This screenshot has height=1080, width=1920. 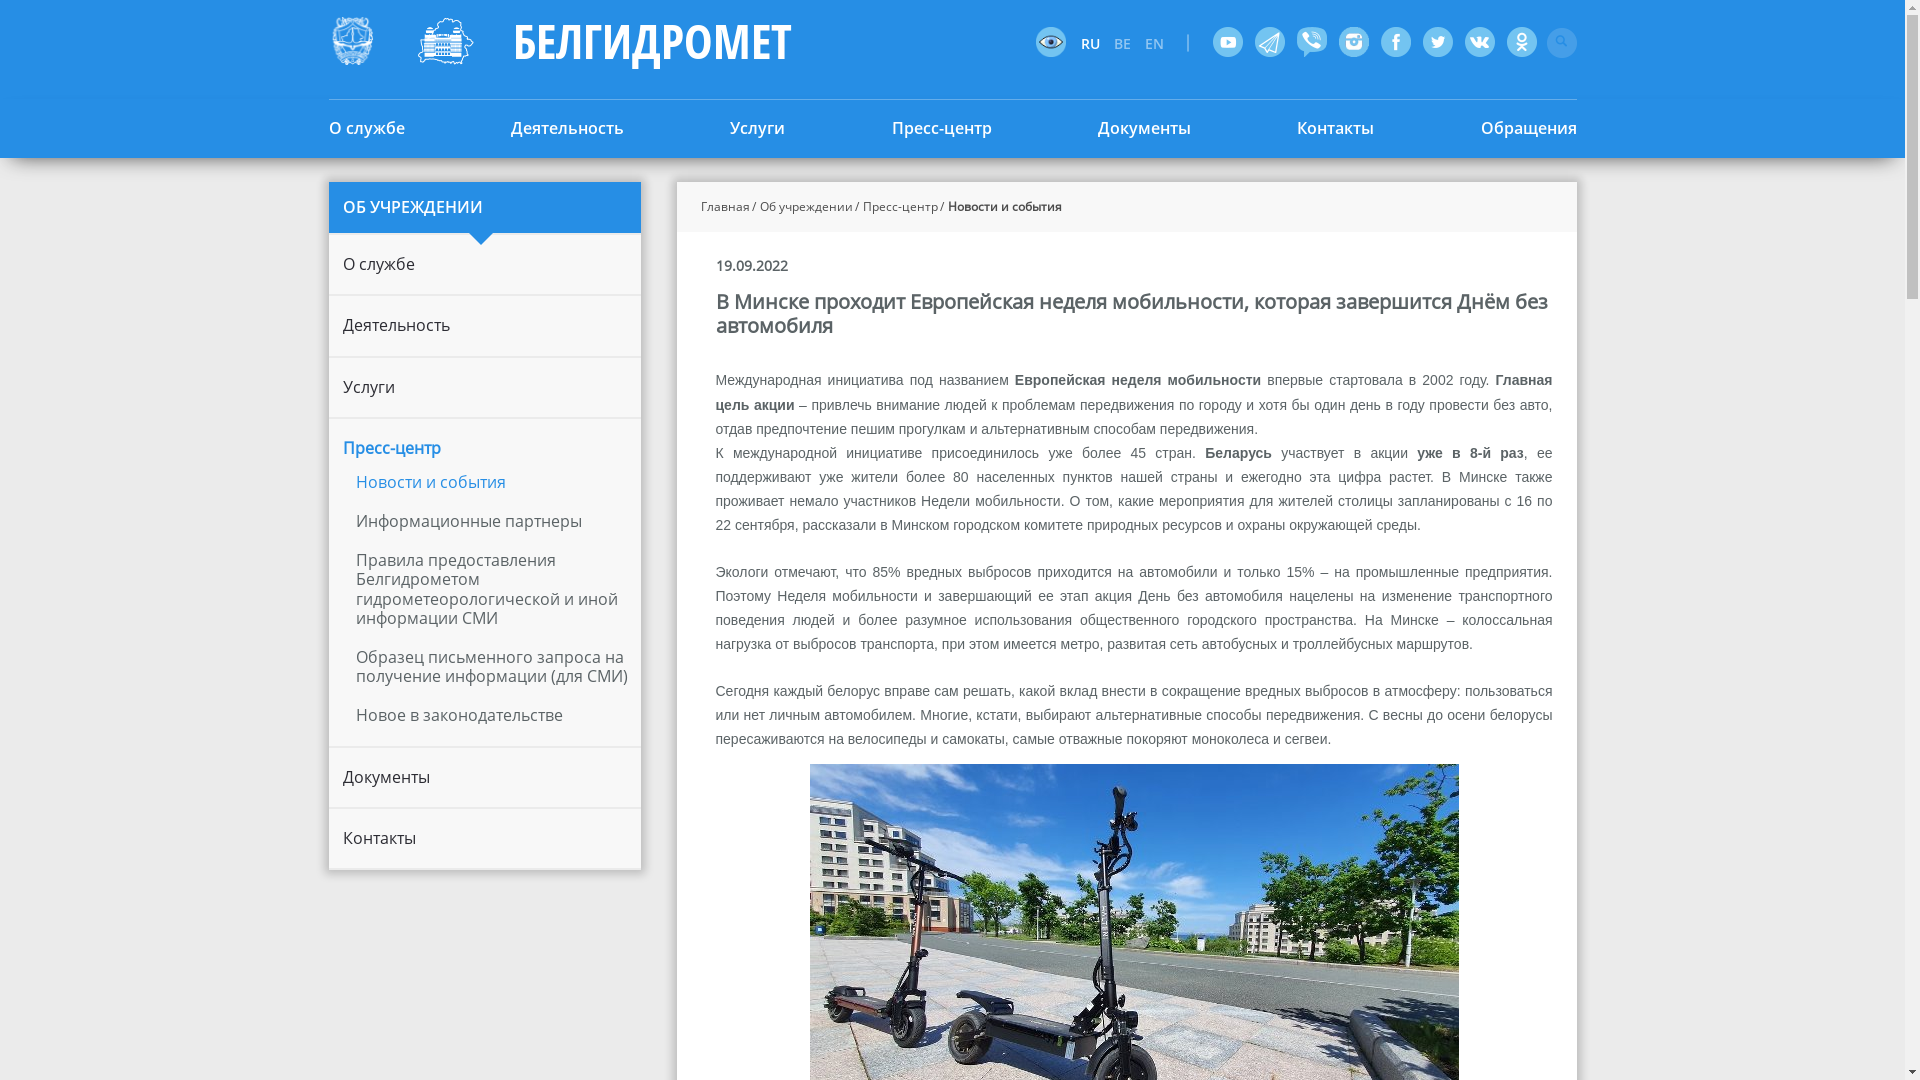 I want to click on ok.ru, so click(x=1521, y=43).